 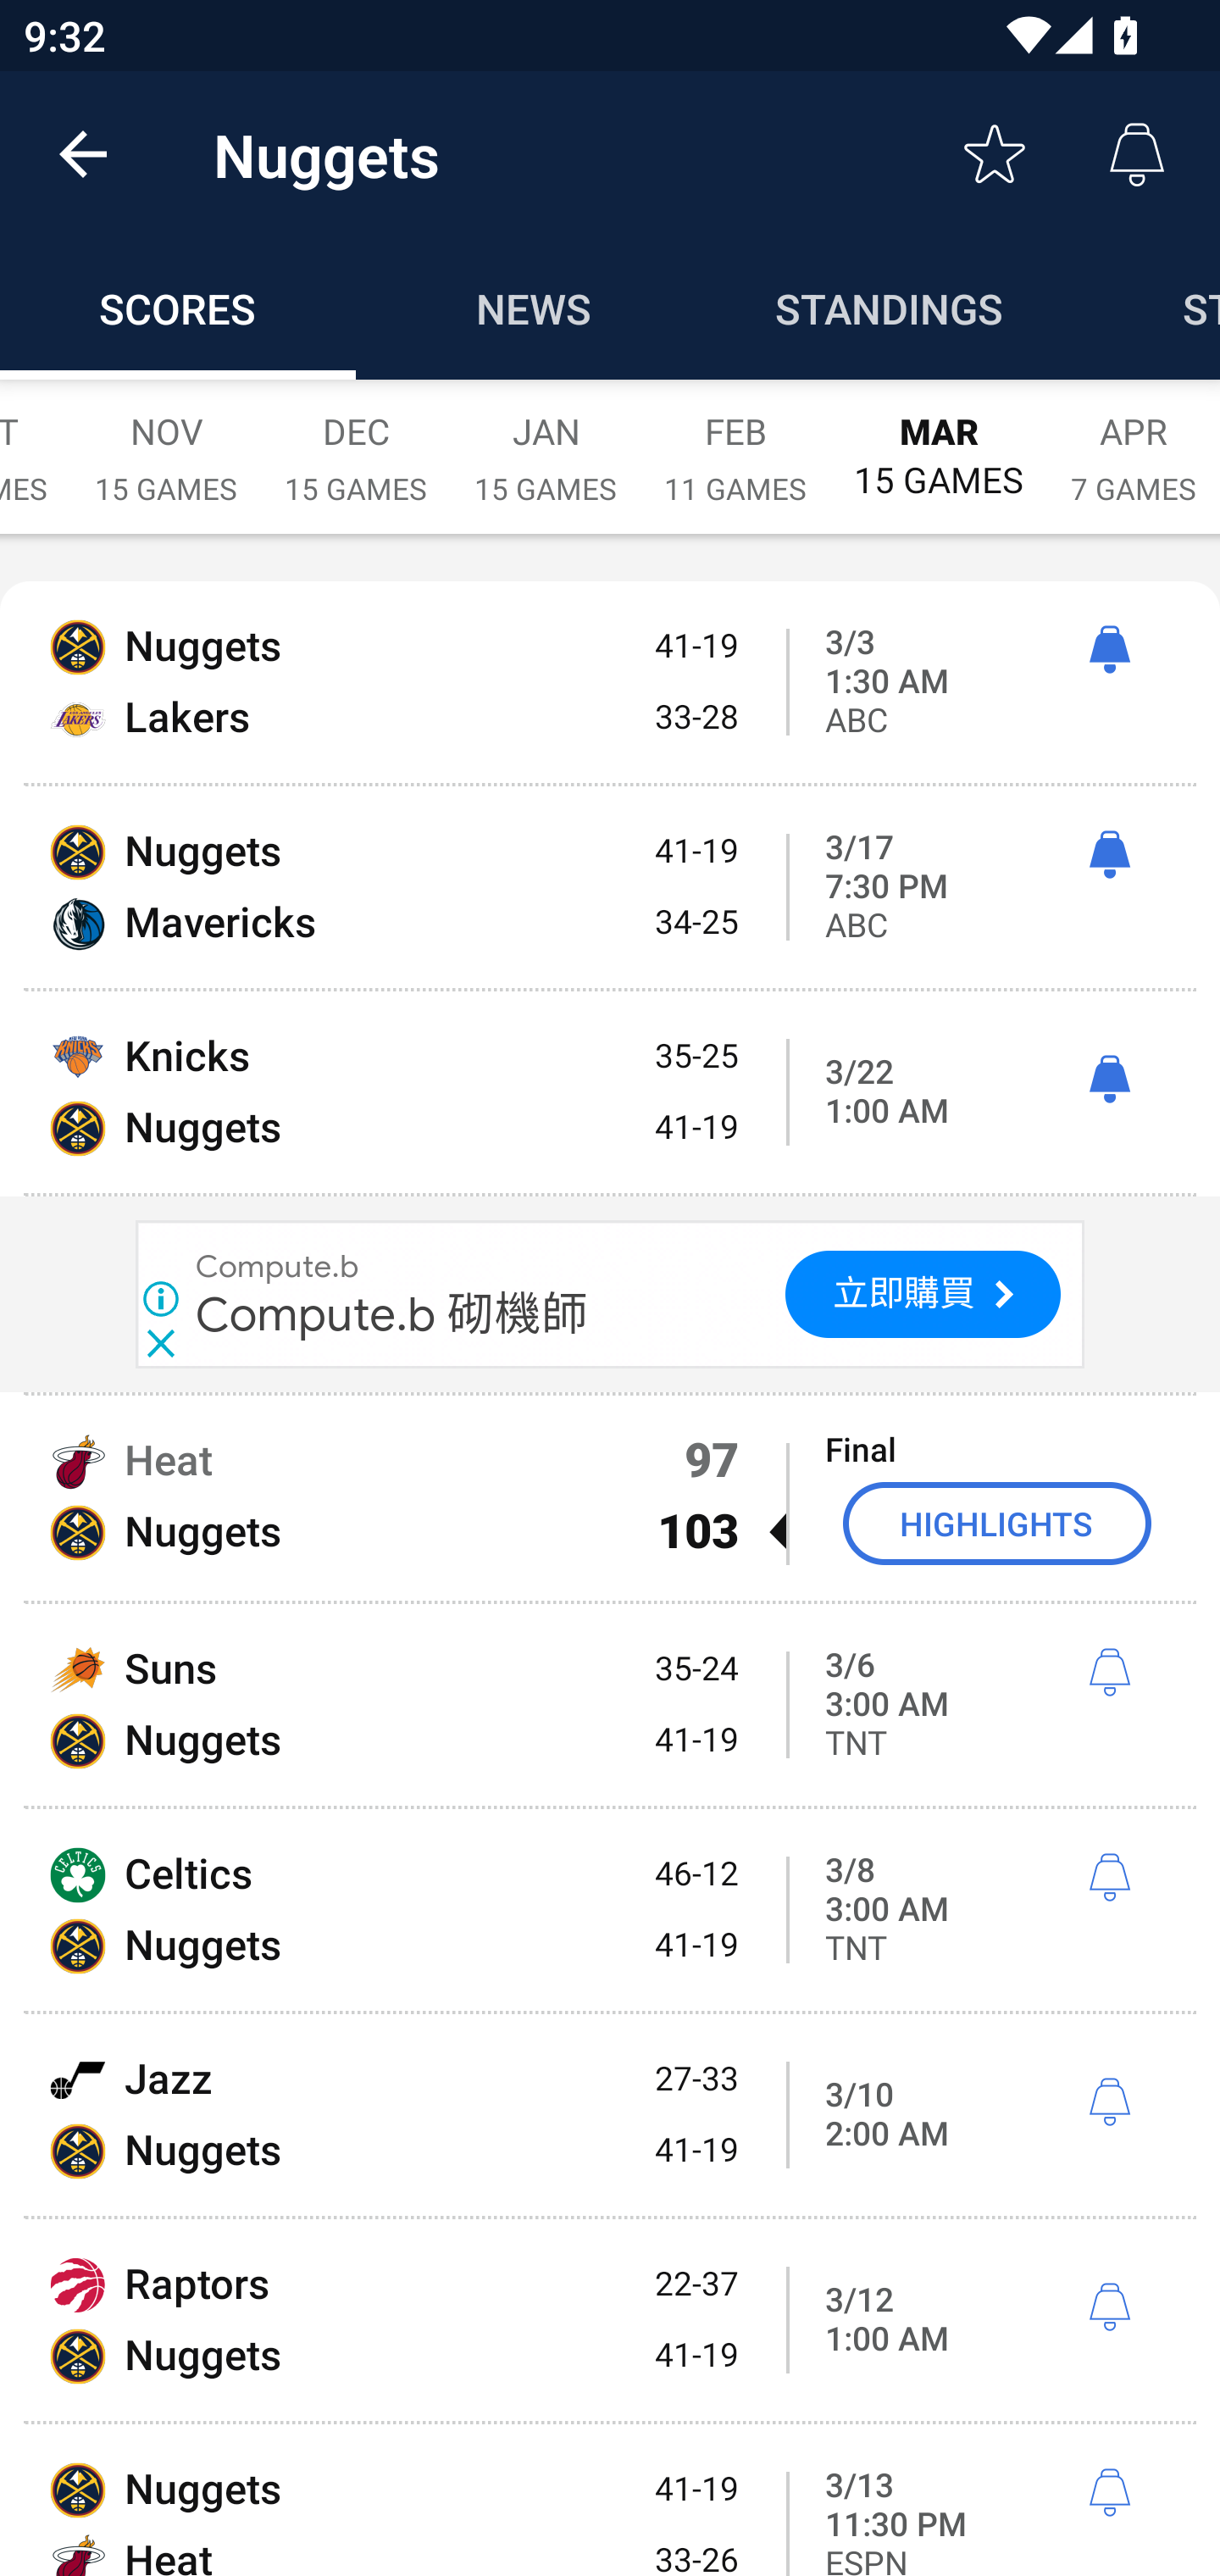 What do you see at coordinates (1109, 2493) in the screenshot?
I see `í` at bounding box center [1109, 2493].